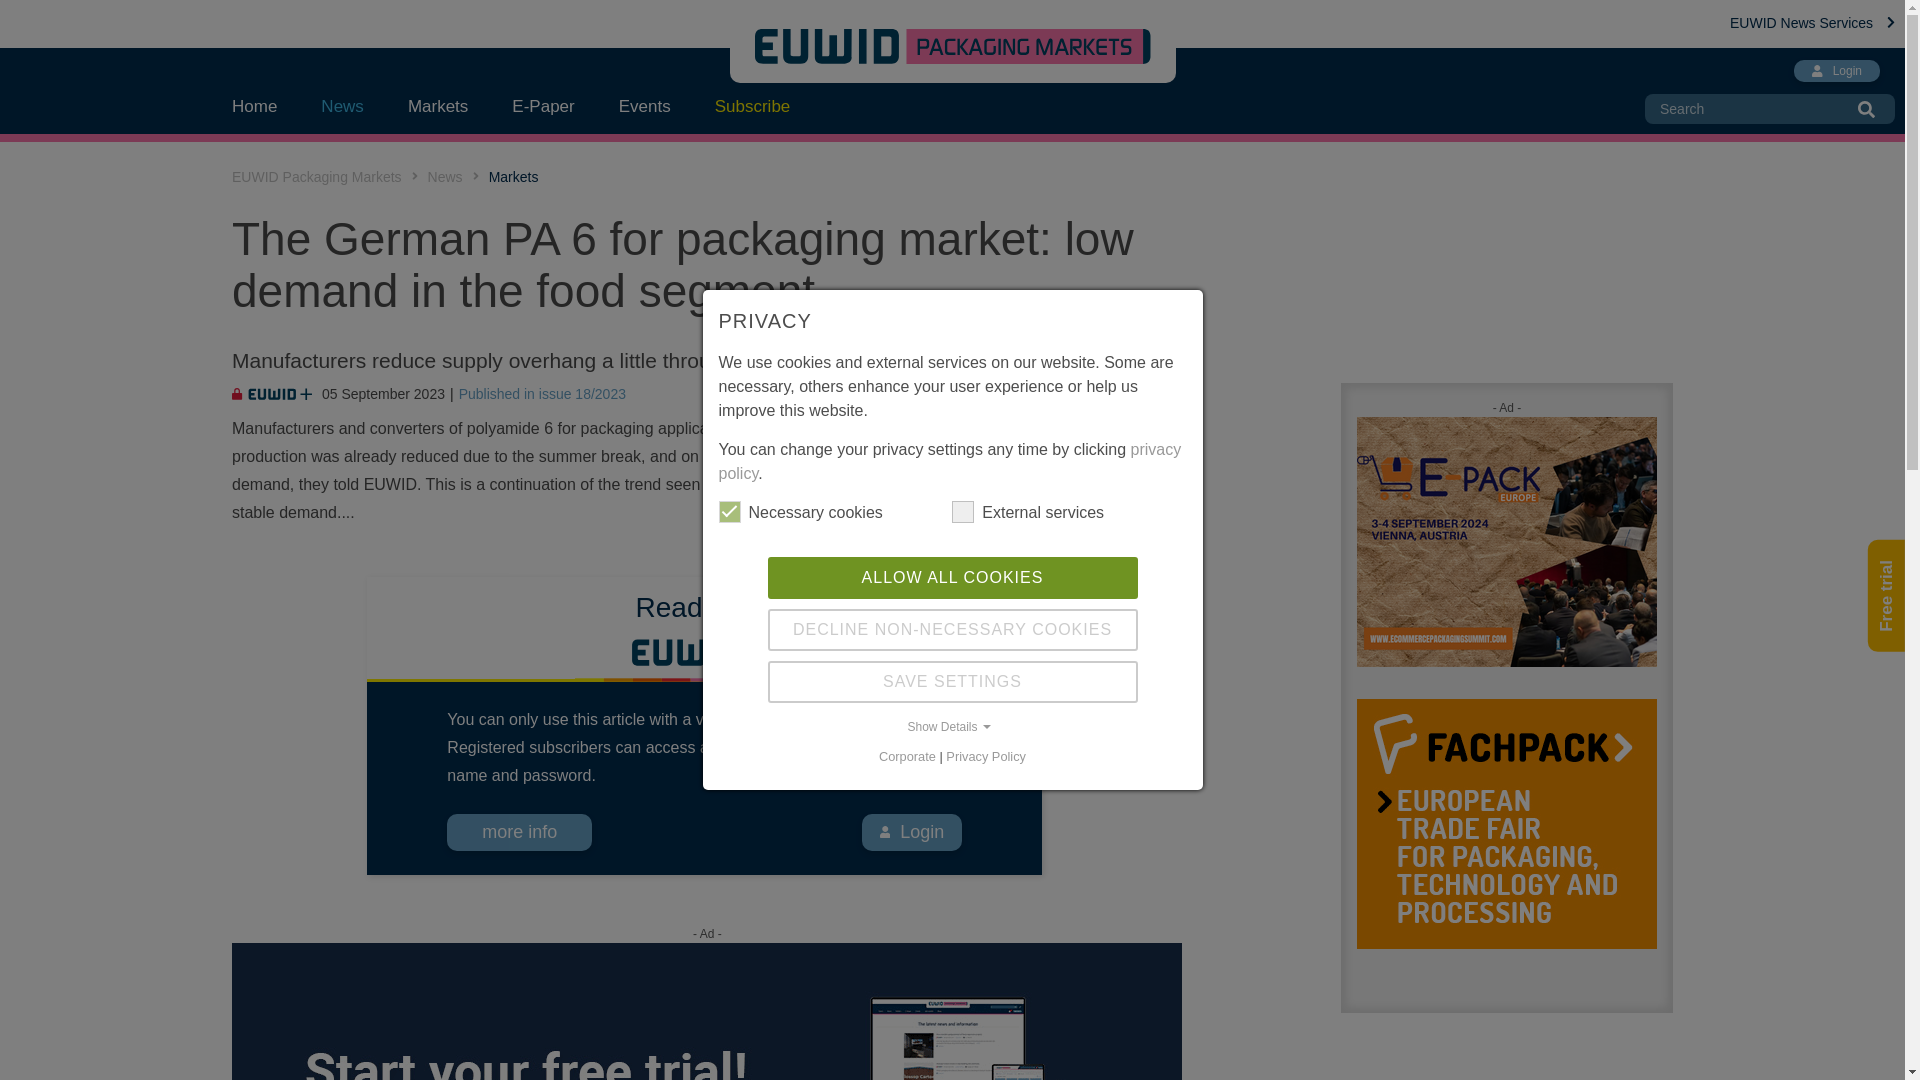 This screenshot has width=1920, height=1080. What do you see at coordinates (437, 106) in the screenshot?
I see `Markets` at bounding box center [437, 106].